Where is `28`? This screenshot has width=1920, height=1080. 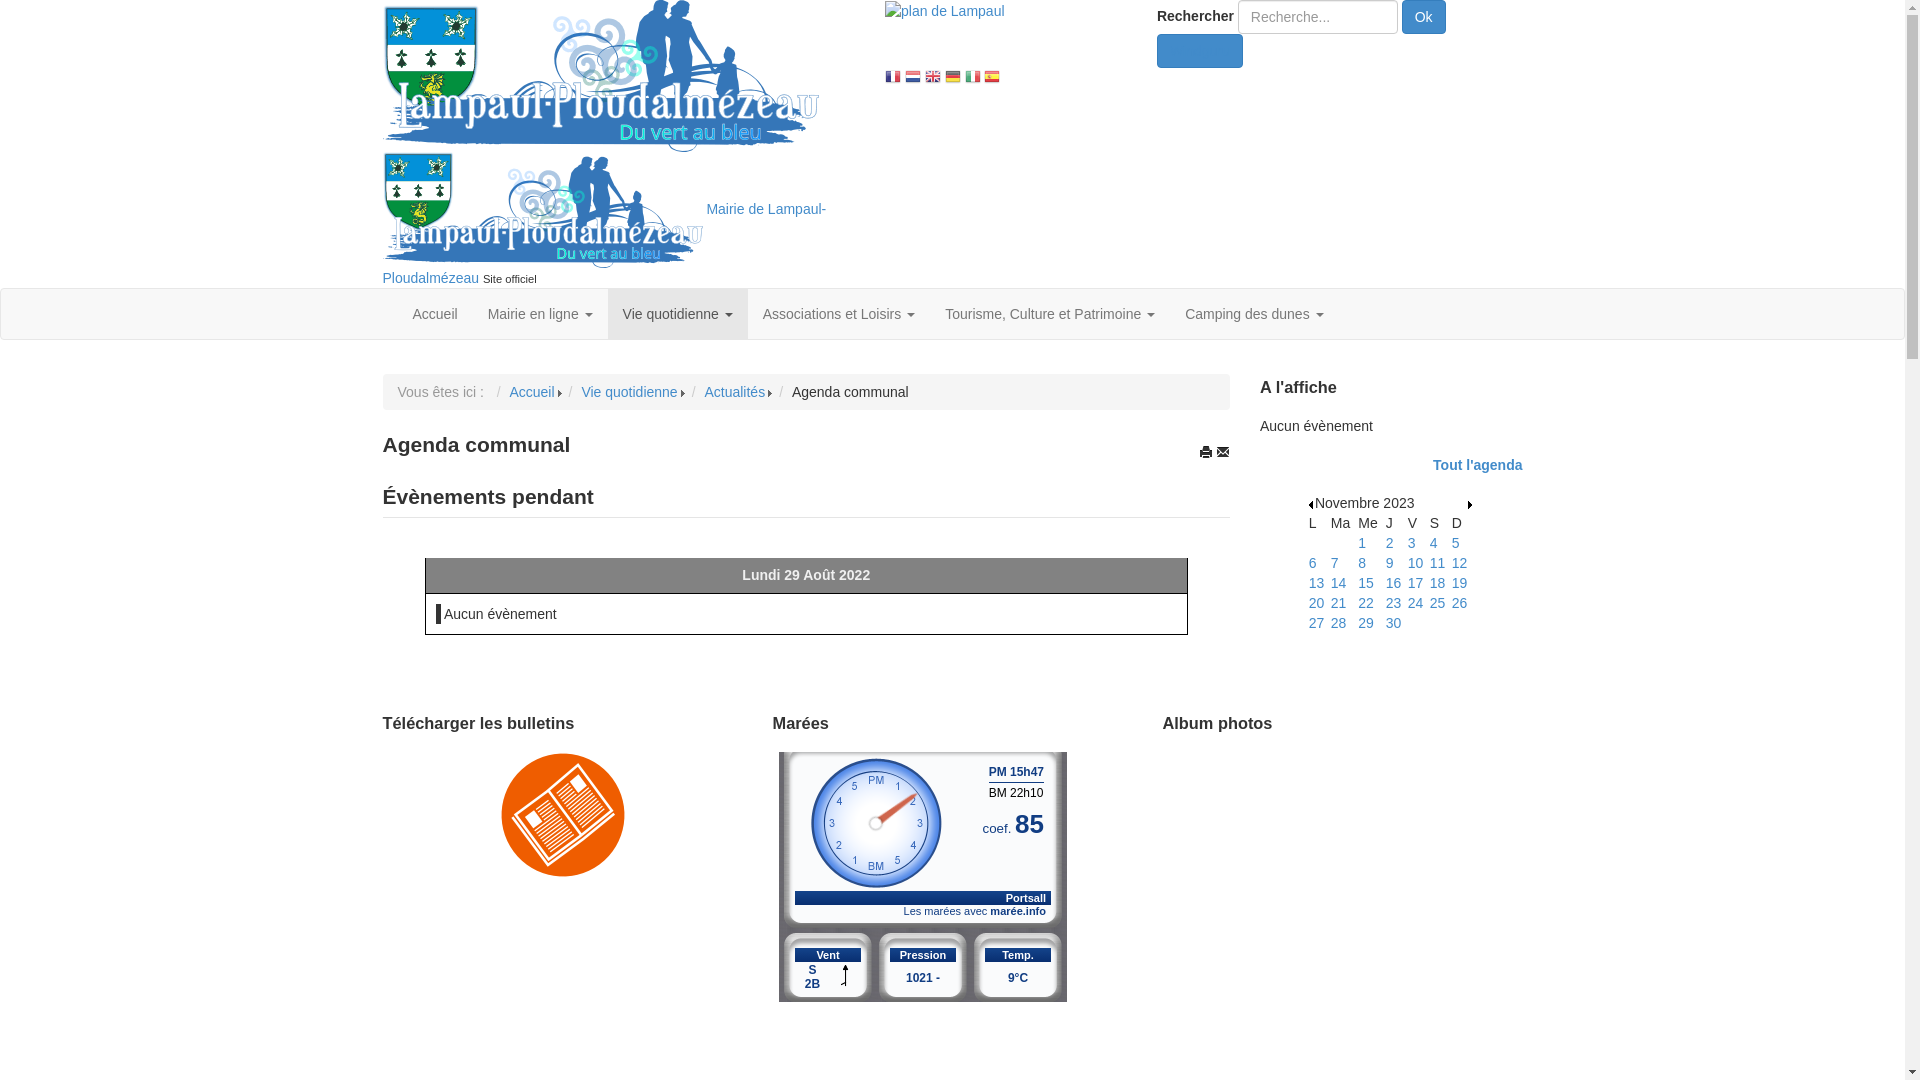
28 is located at coordinates (1339, 623).